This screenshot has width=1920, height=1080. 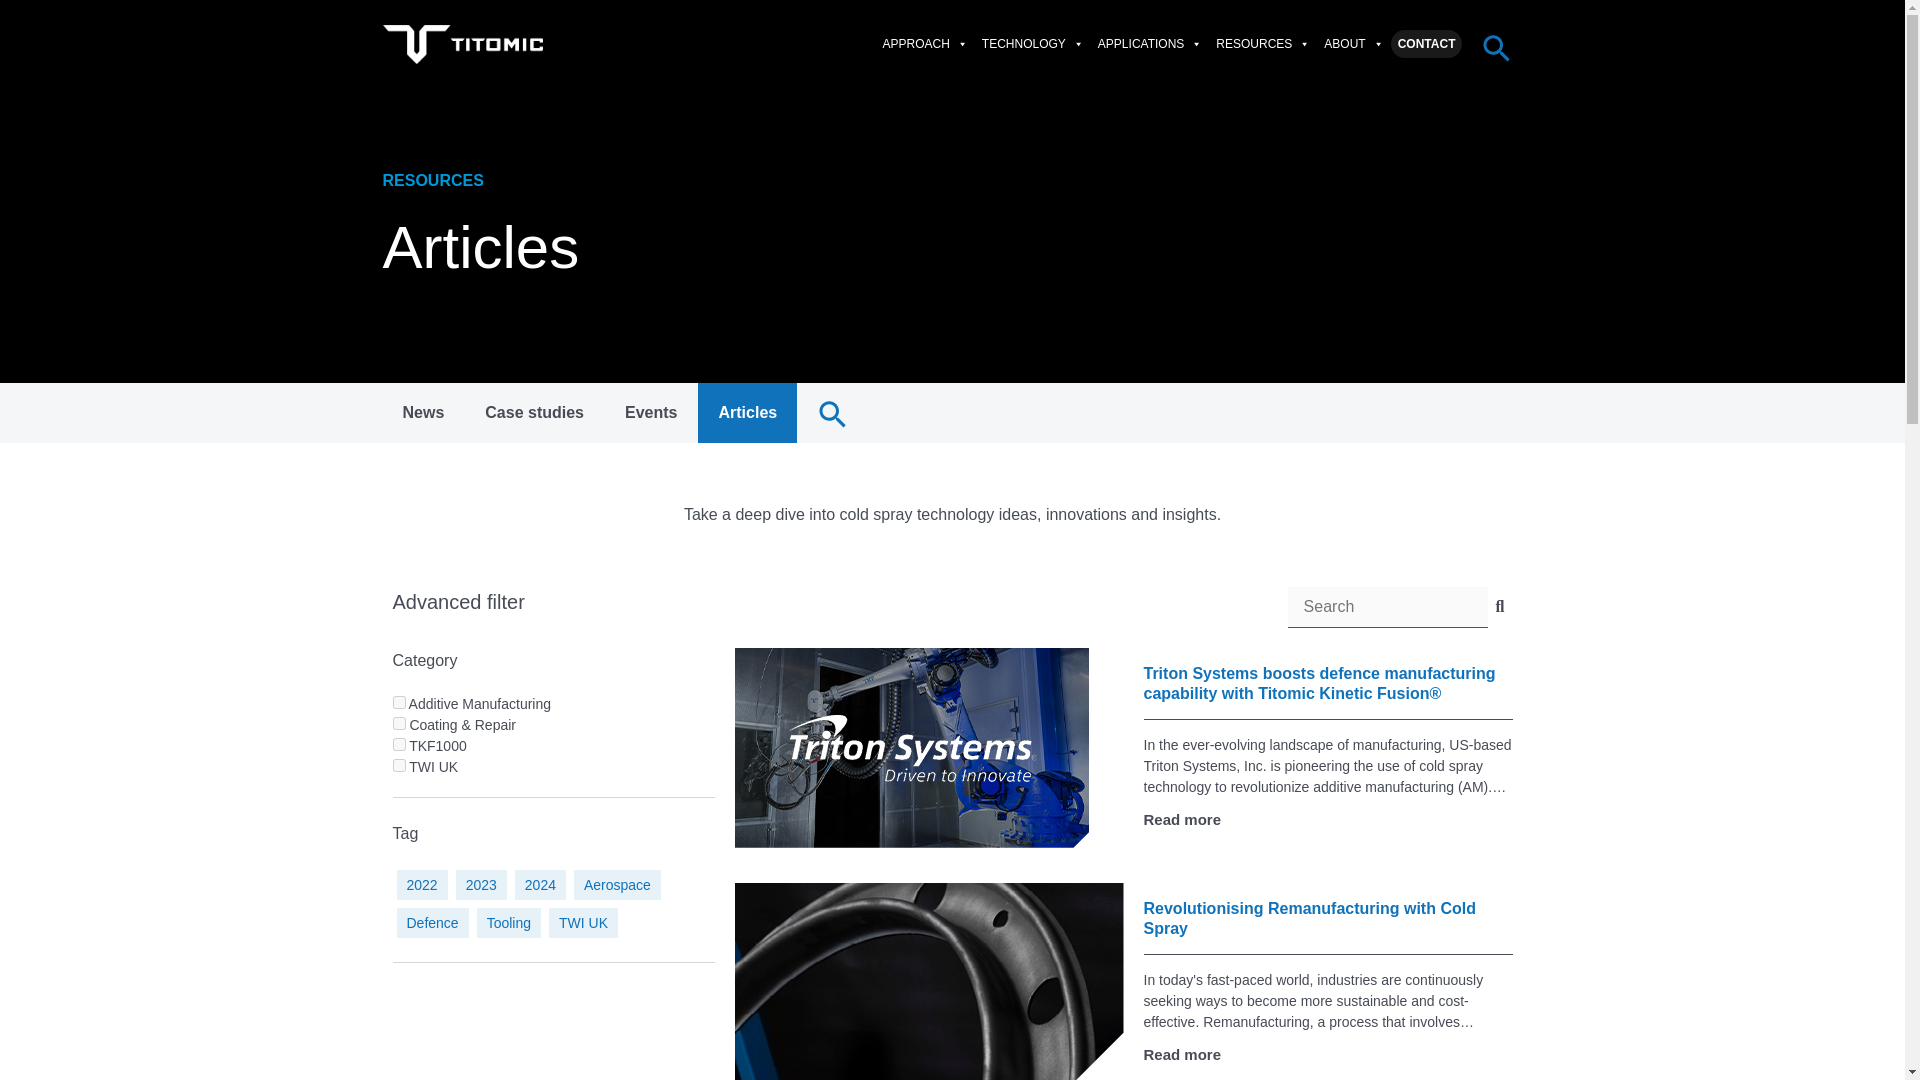 I want to click on APPLICATIONS, so click(x=1150, y=43).